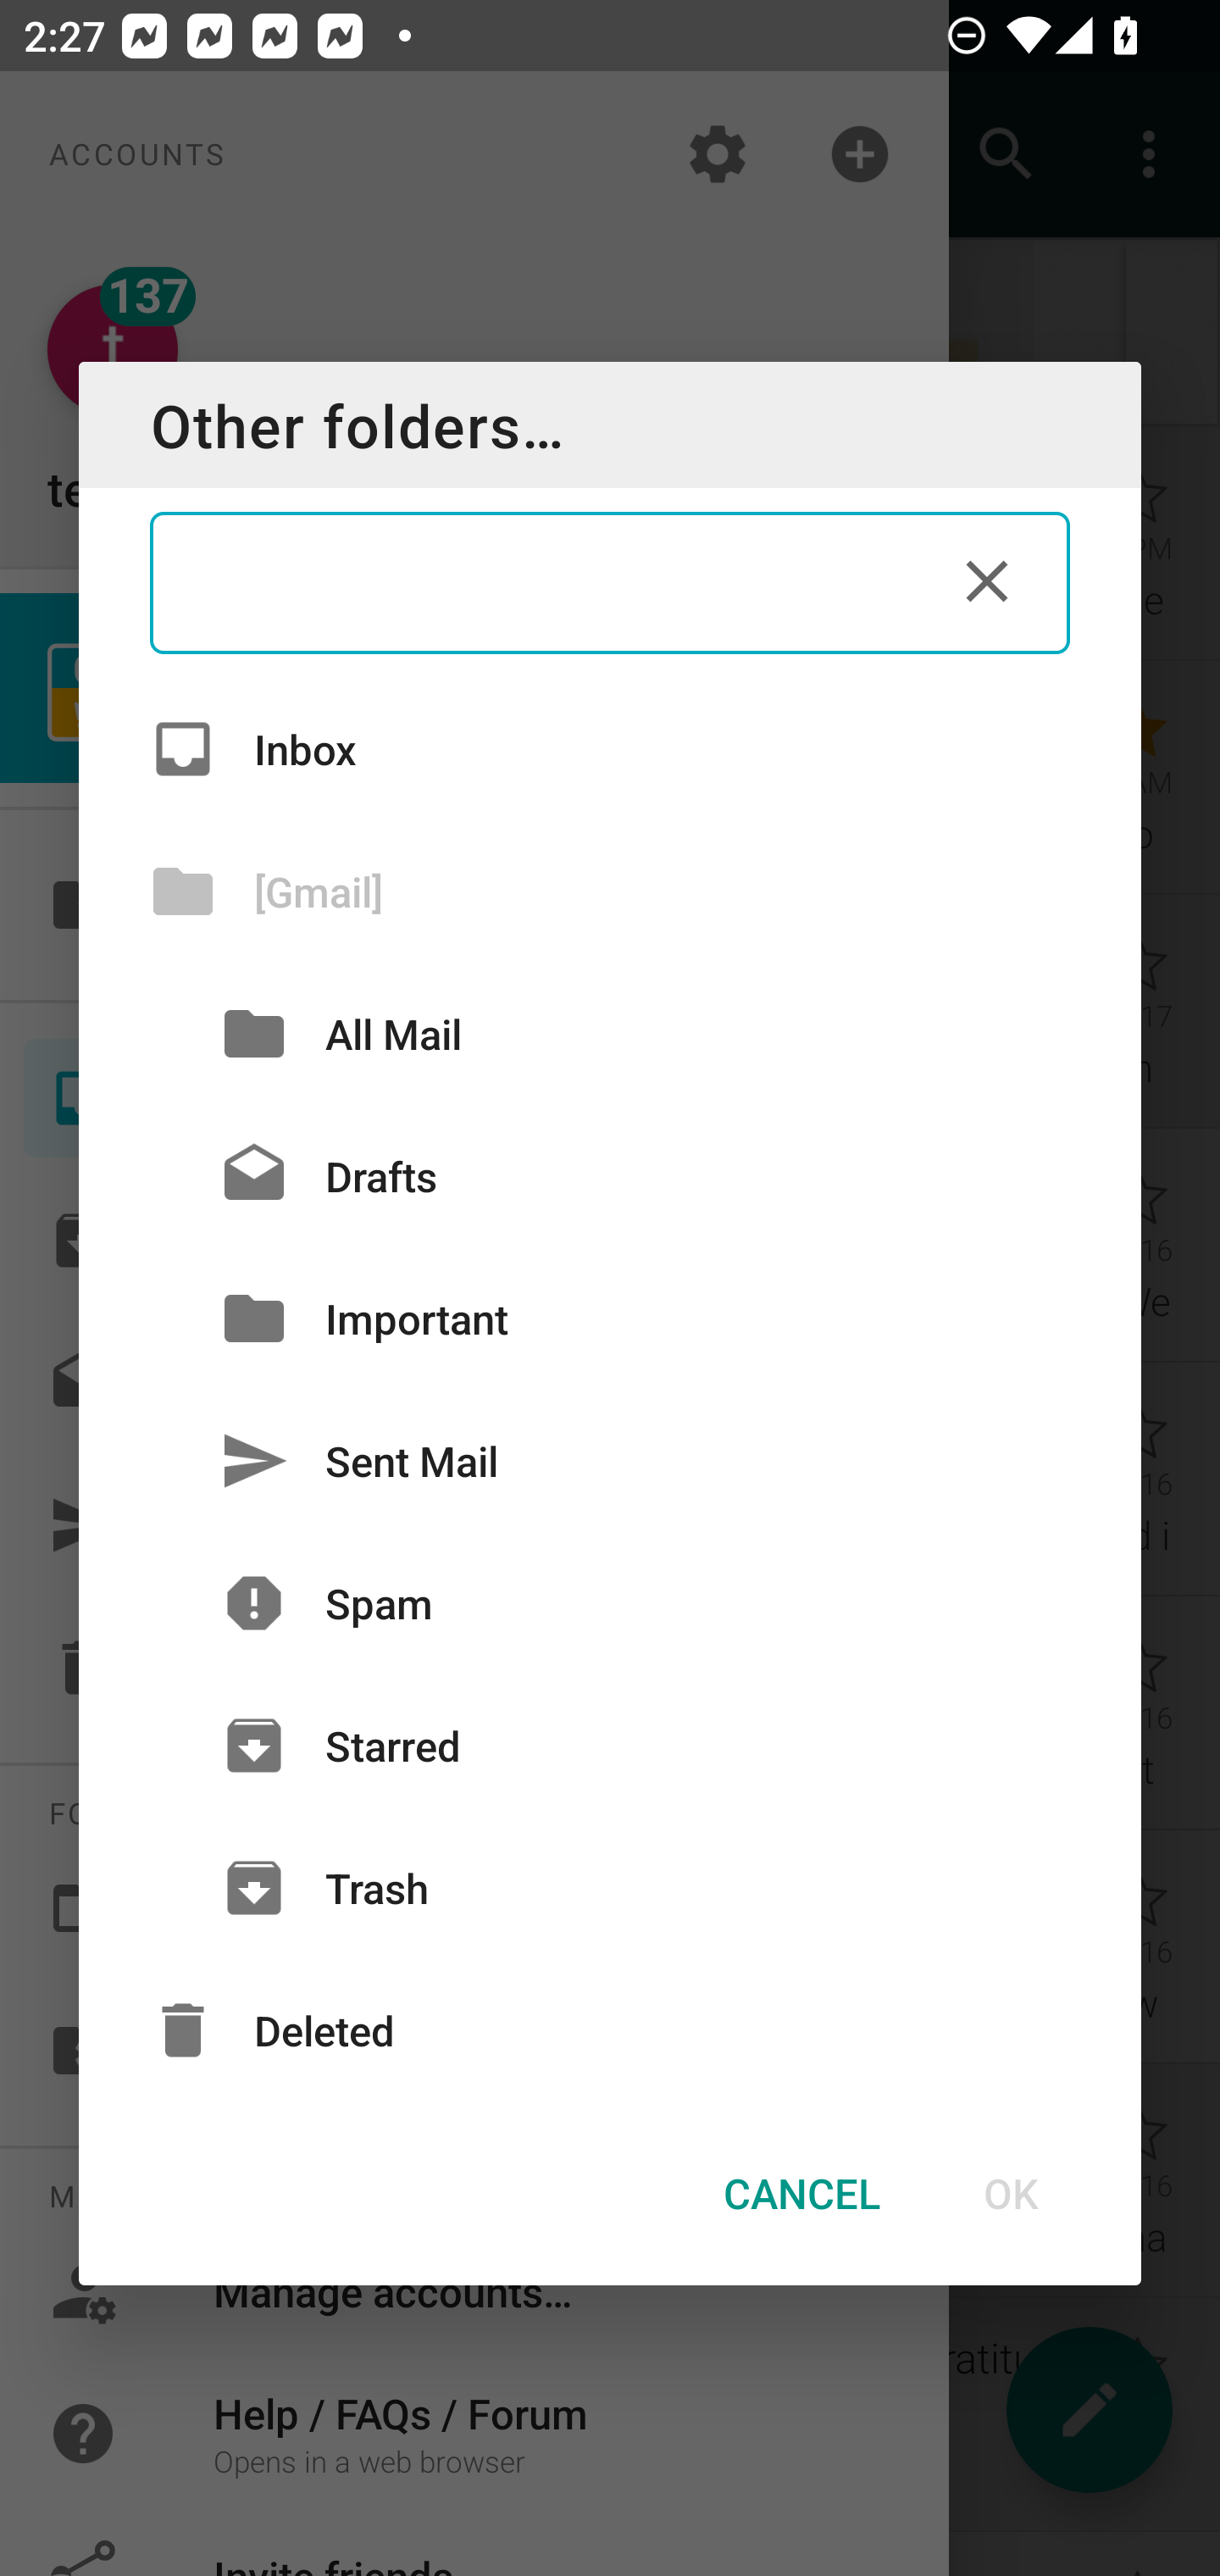  What do you see at coordinates (610, 1888) in the screenshot?
I see `Trash` at bounding box center [610, 1888].